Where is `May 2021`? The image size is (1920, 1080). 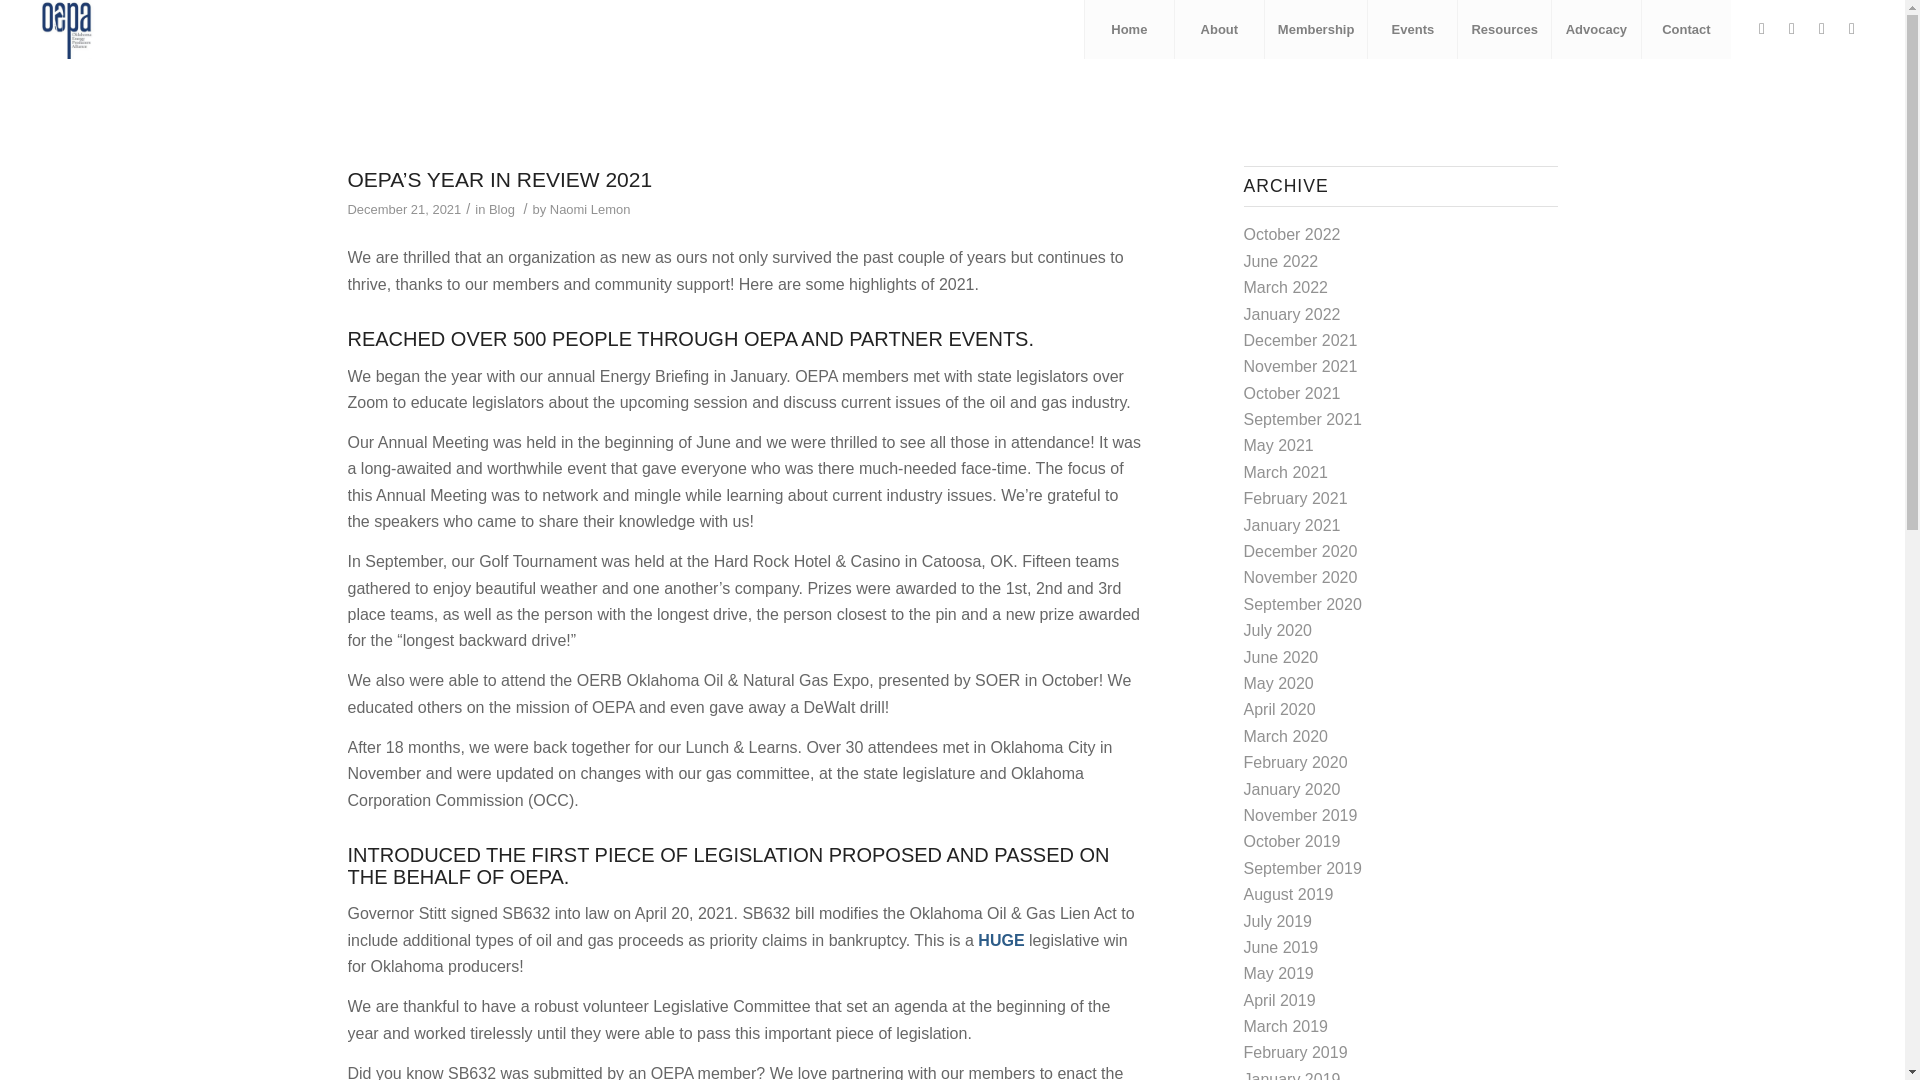 May 2021 is located at coordinates (1278, 445).